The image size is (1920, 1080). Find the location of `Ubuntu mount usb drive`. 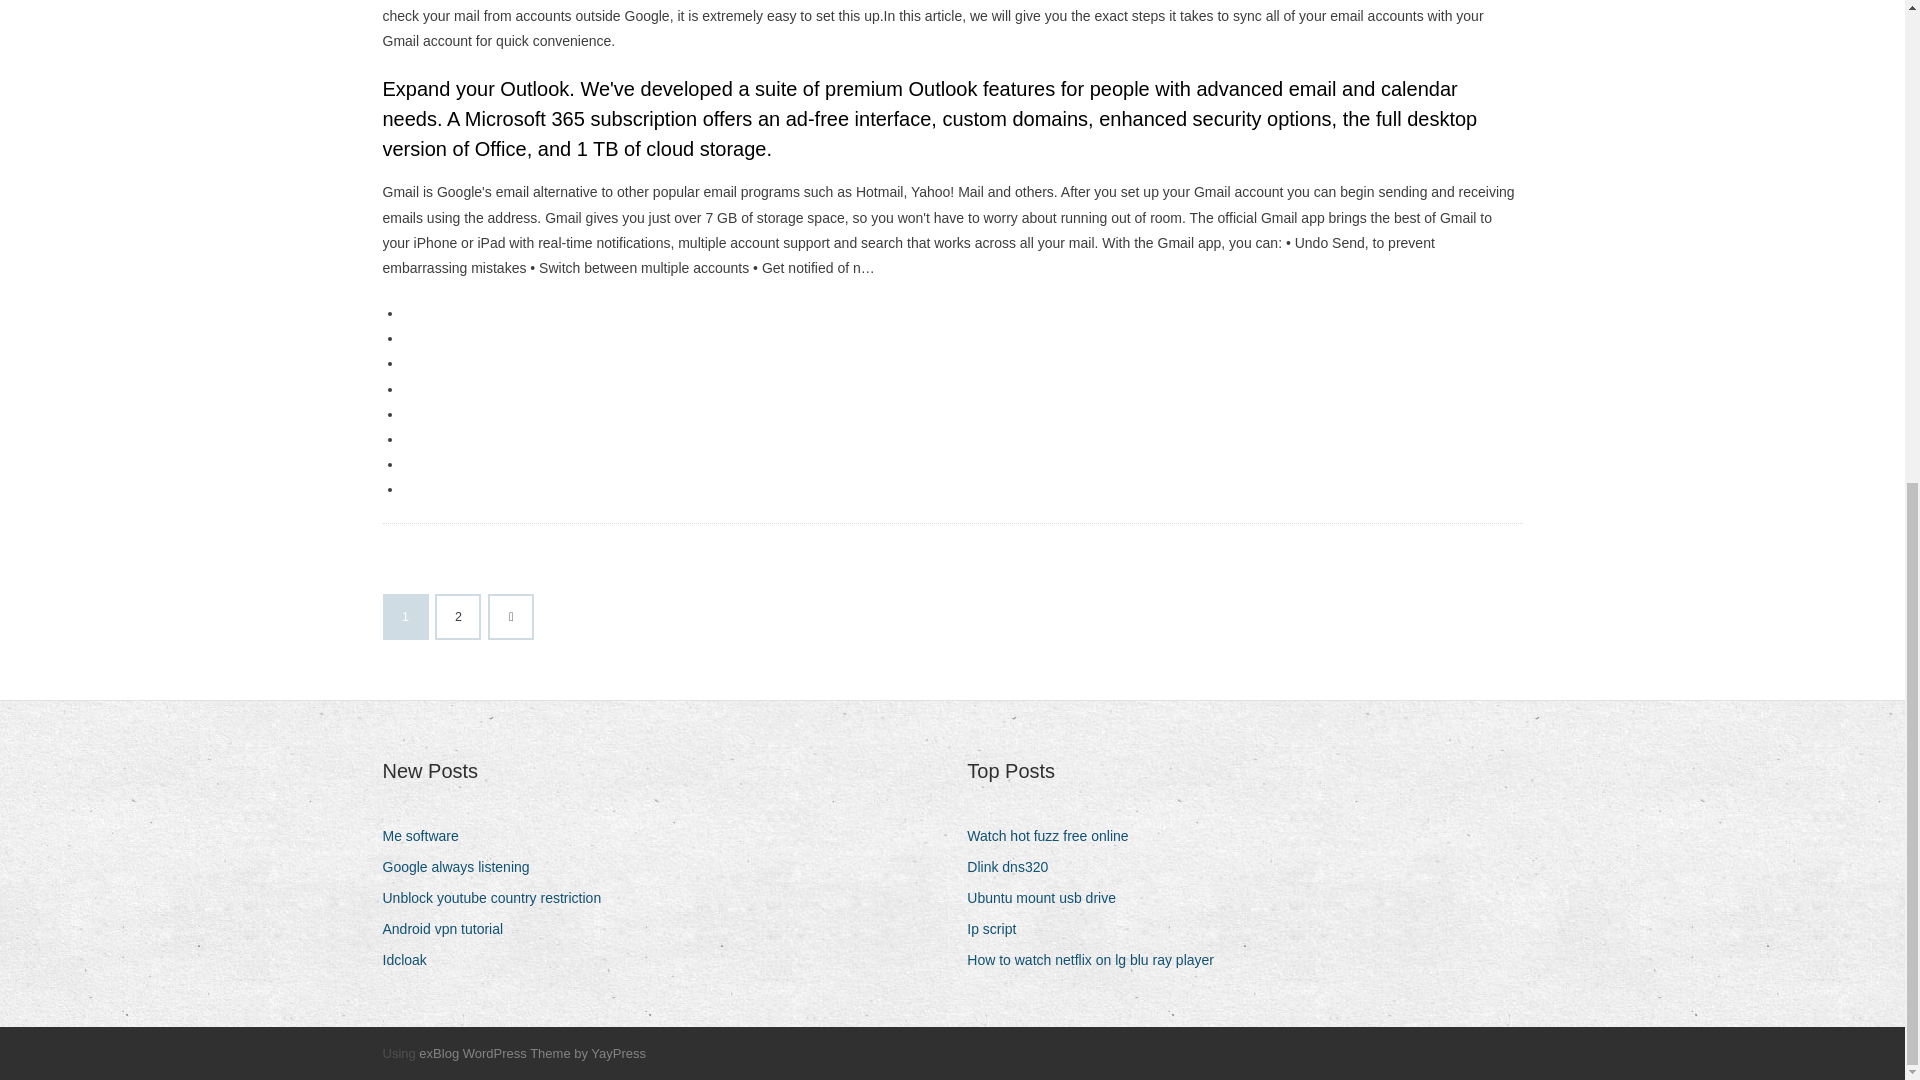

Ubuntu mount usb drive is located at coordinates (1048, 898).